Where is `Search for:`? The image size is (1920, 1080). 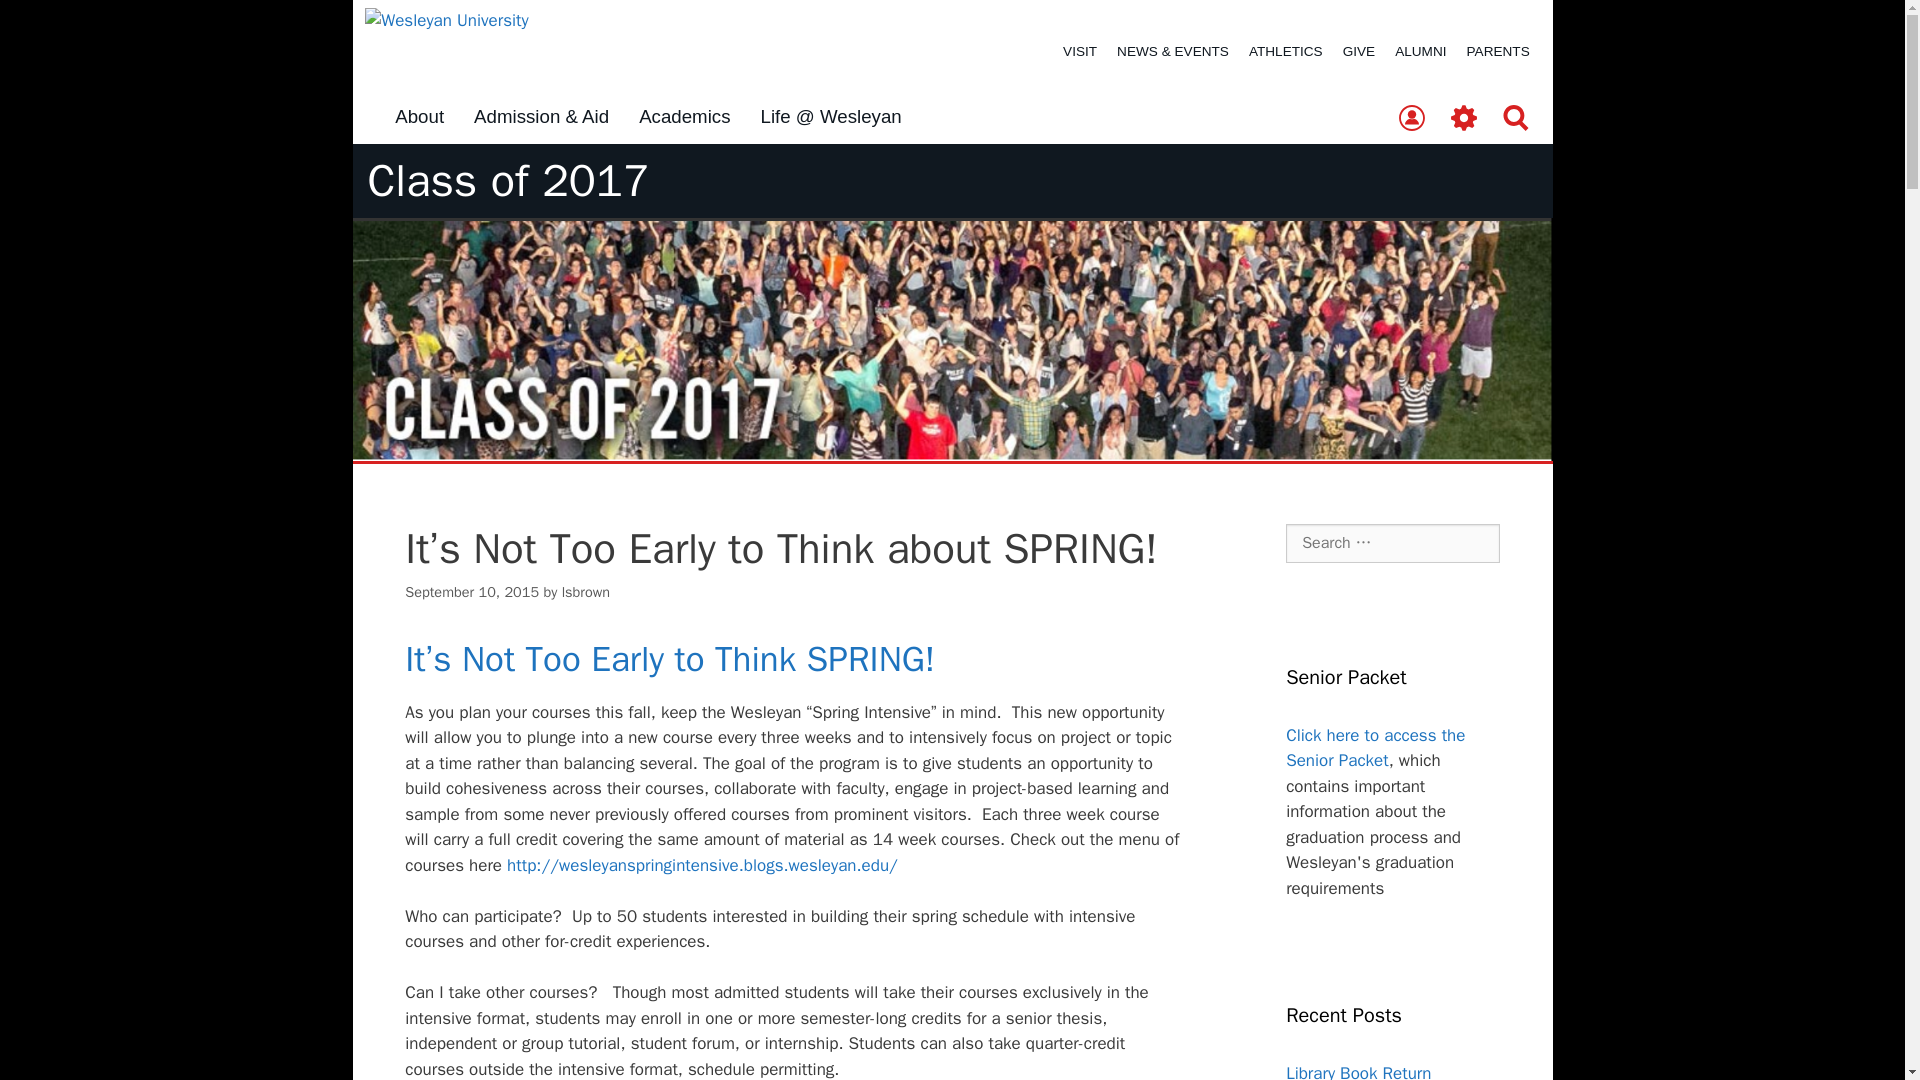 Search for: is located at coordinates (1392, 542).